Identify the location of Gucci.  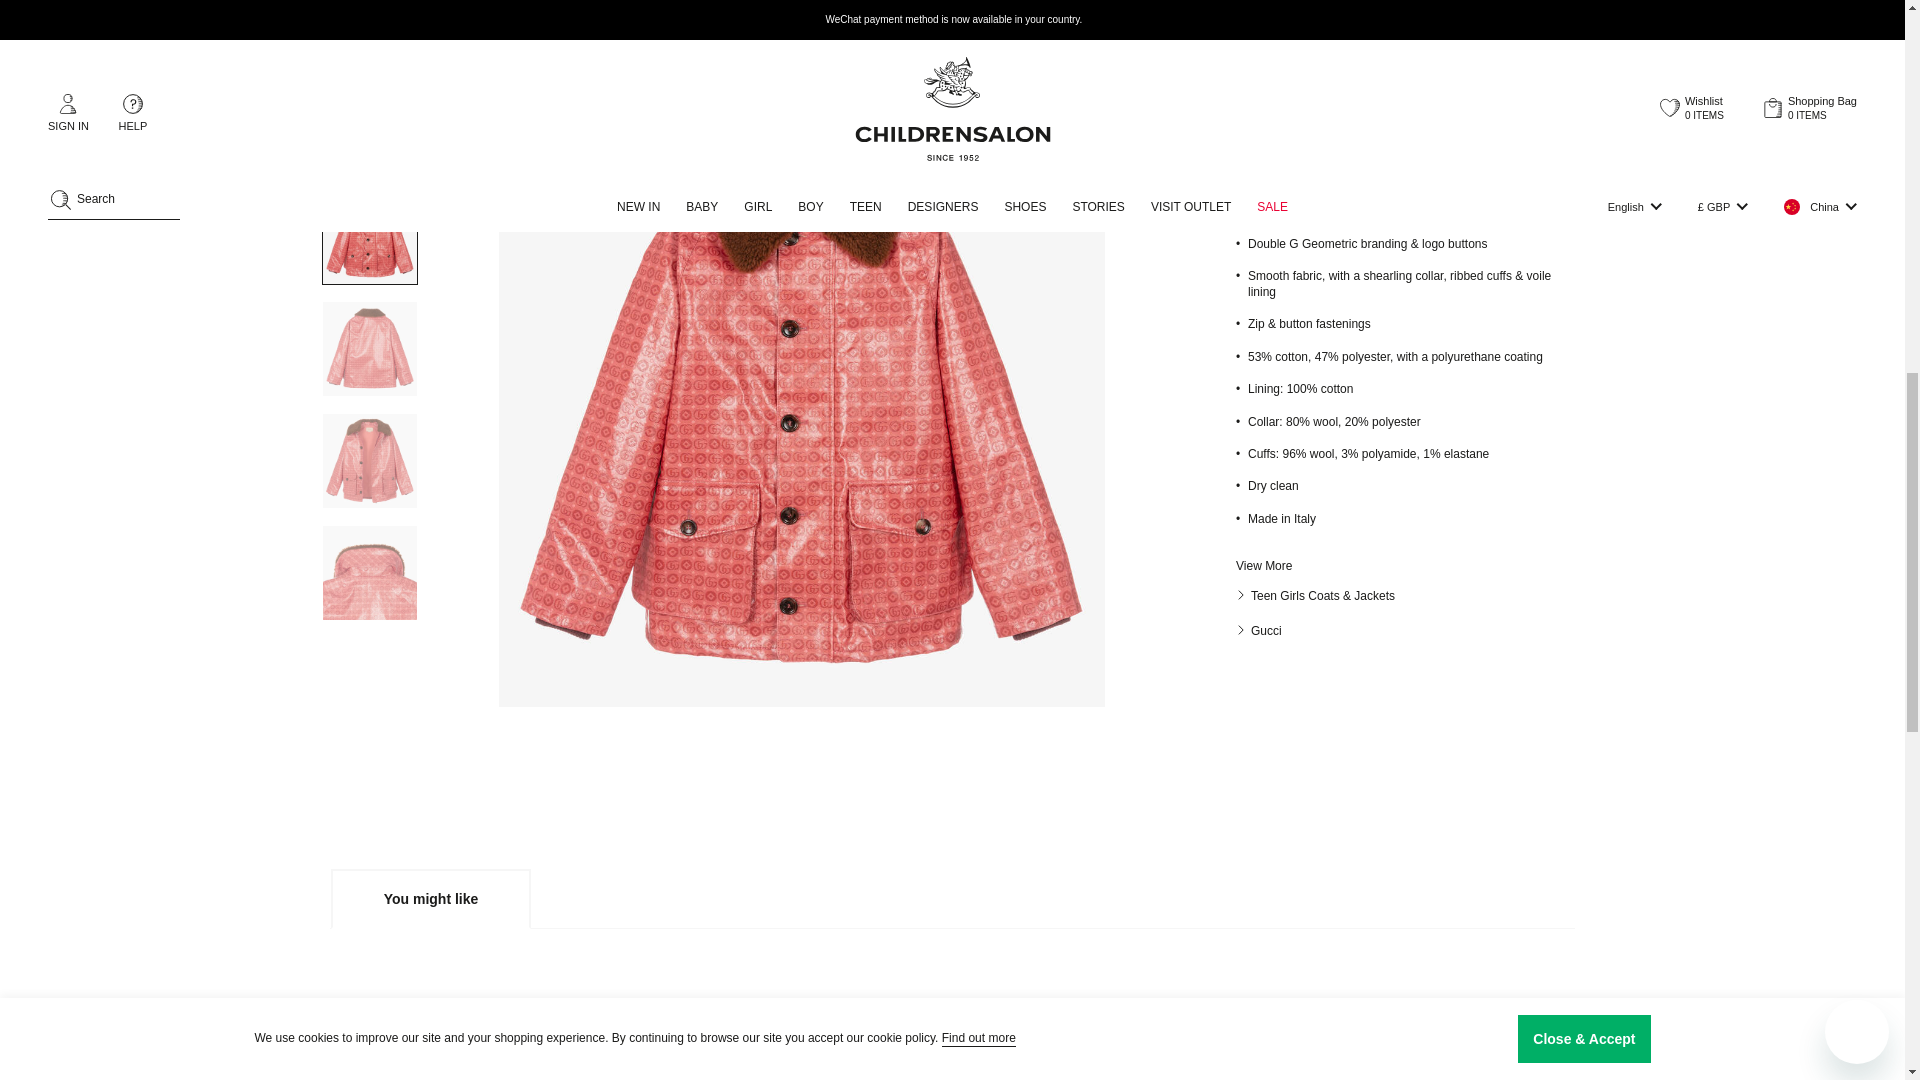
(1259, 631).